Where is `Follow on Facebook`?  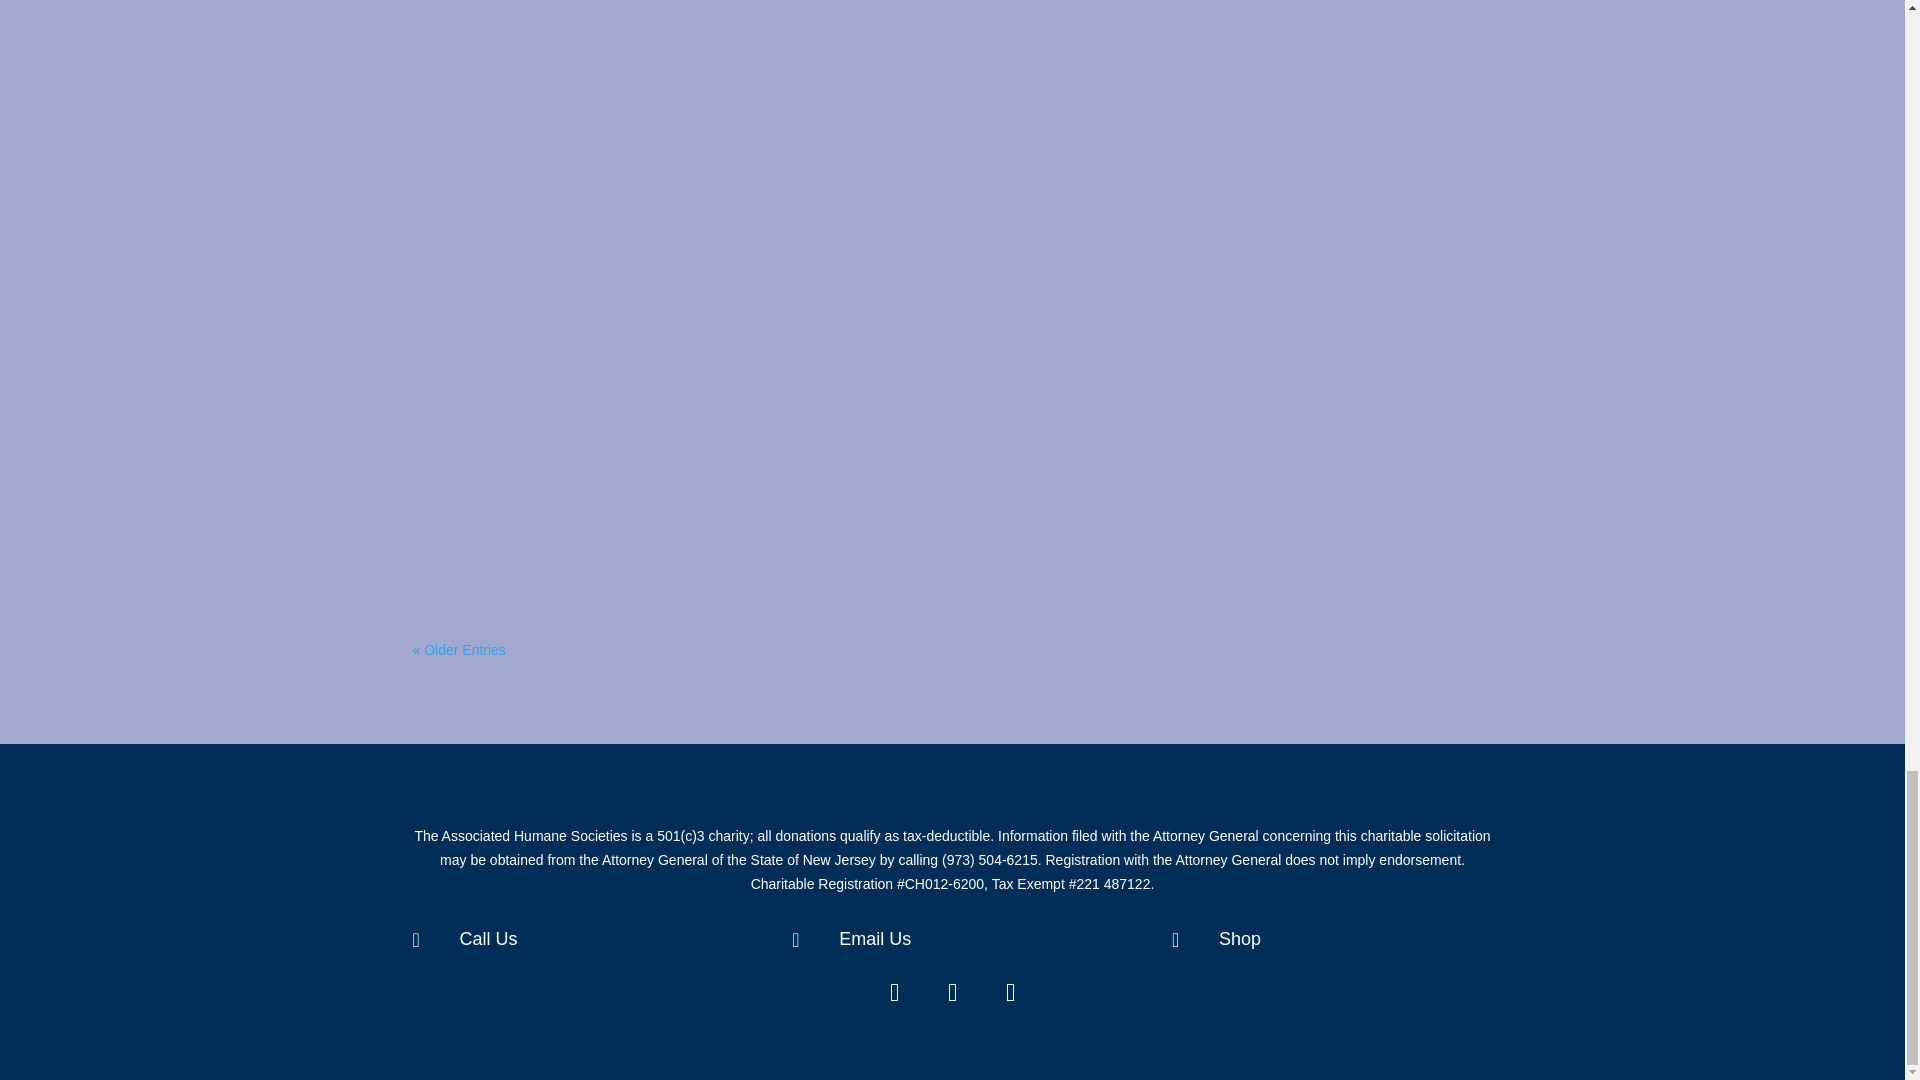 Follow on Facebook is located at coordinates (894, 992).